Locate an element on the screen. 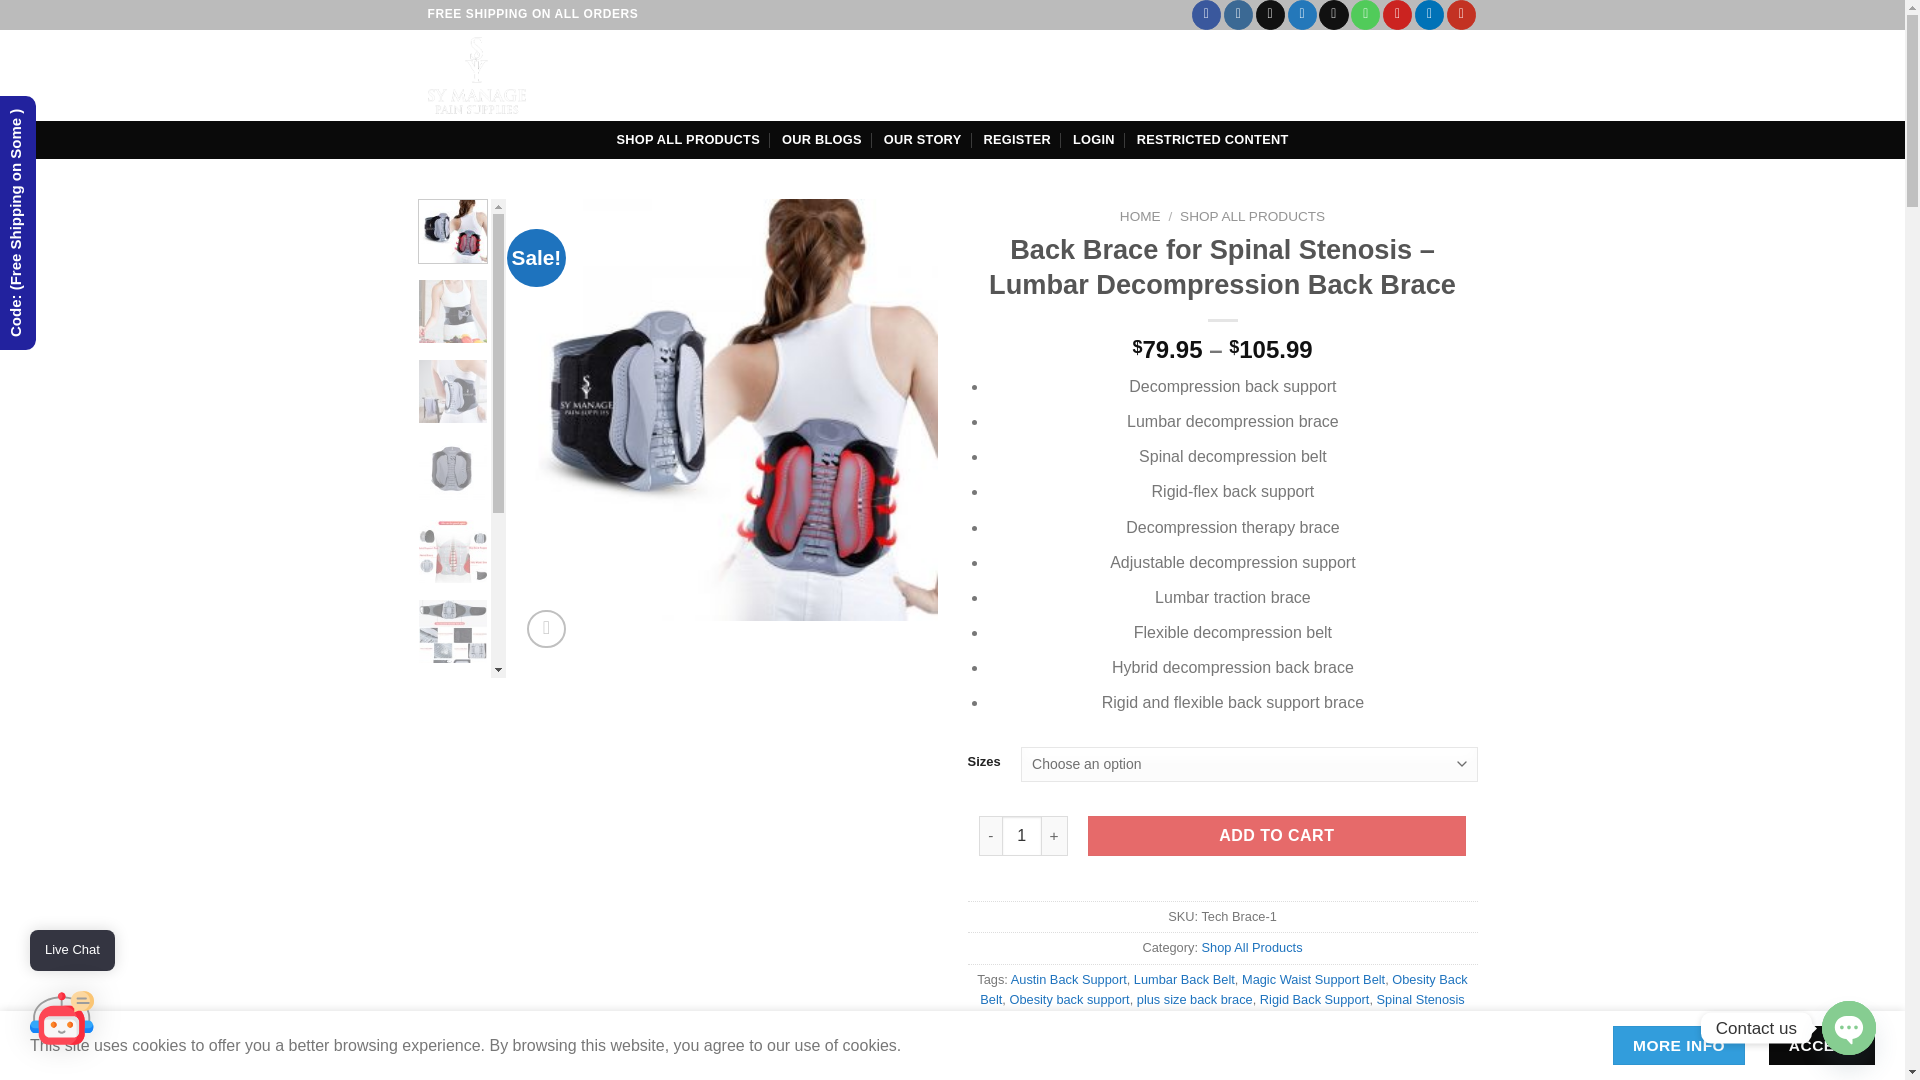 The image size is (1920, 1080). REGISTER is located at coordinates (1016, 139).